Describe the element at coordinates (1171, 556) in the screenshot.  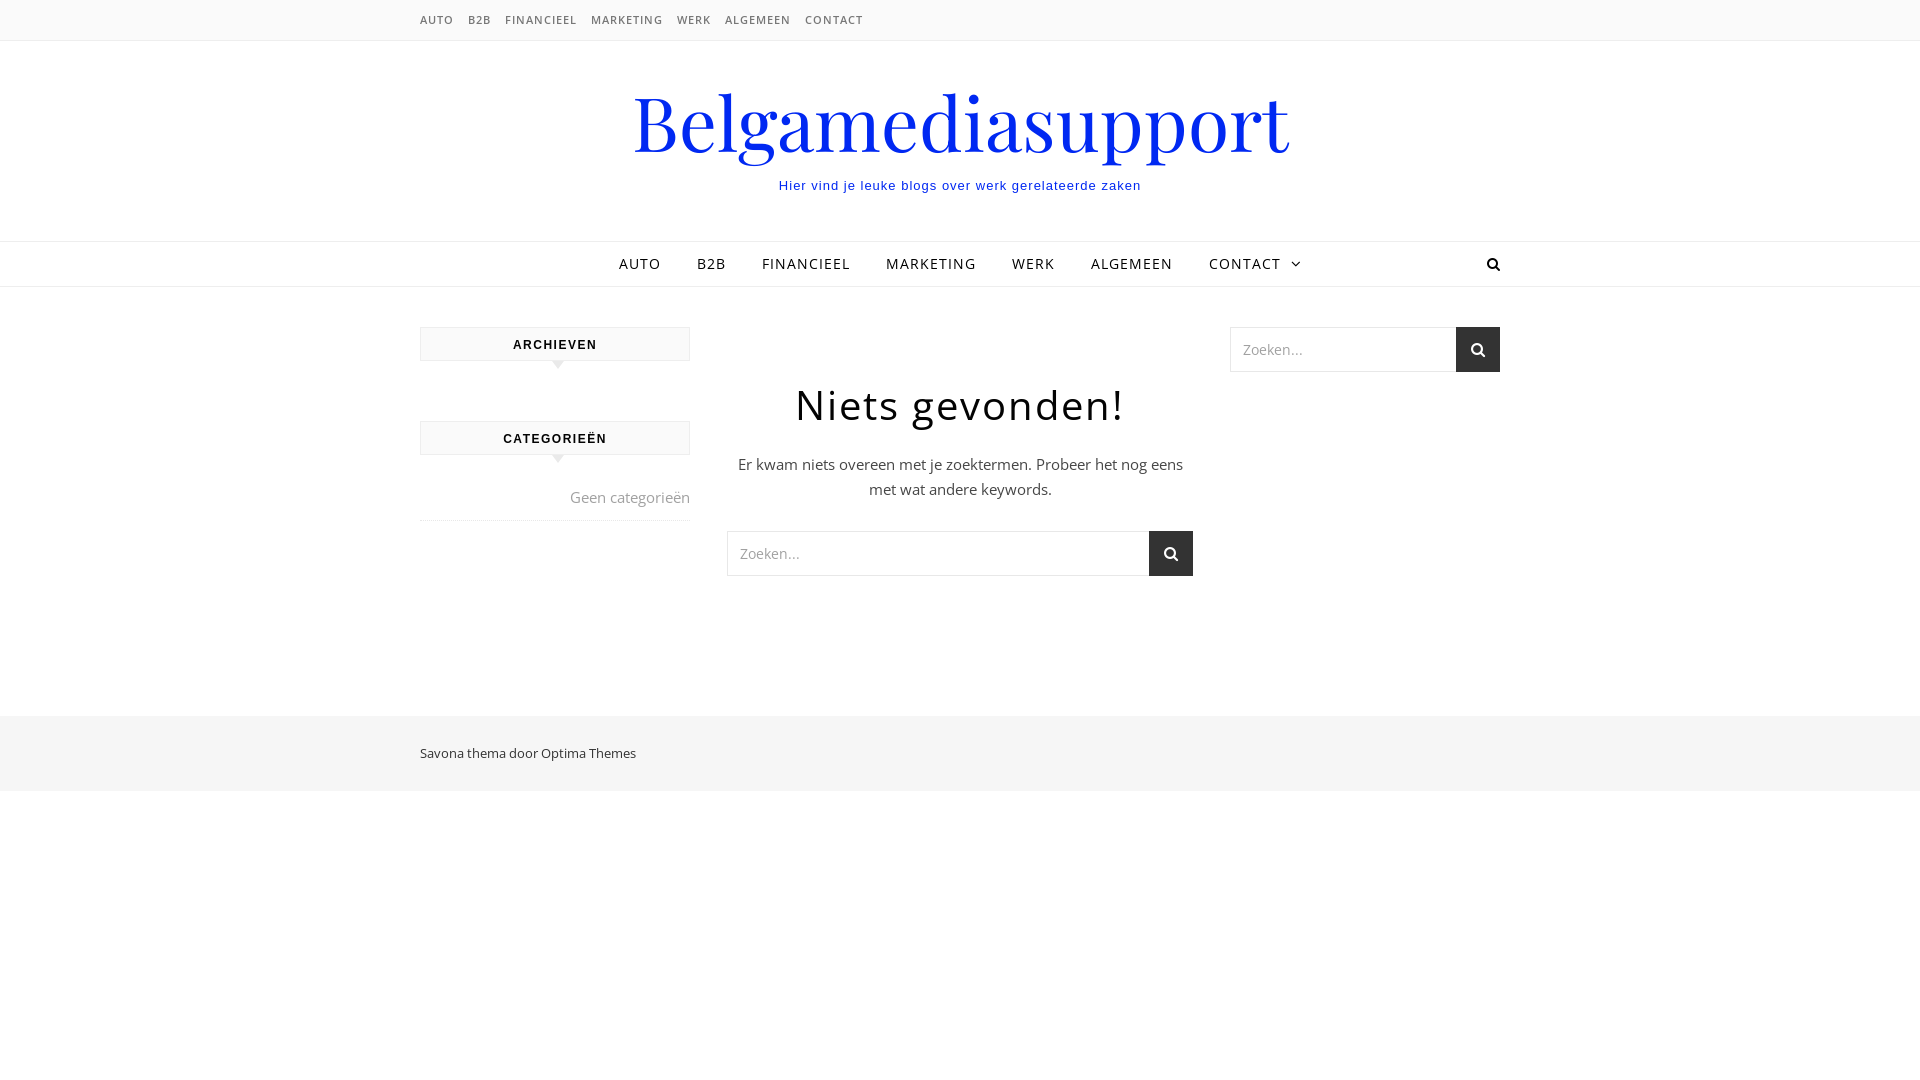
I see `st` at that location.